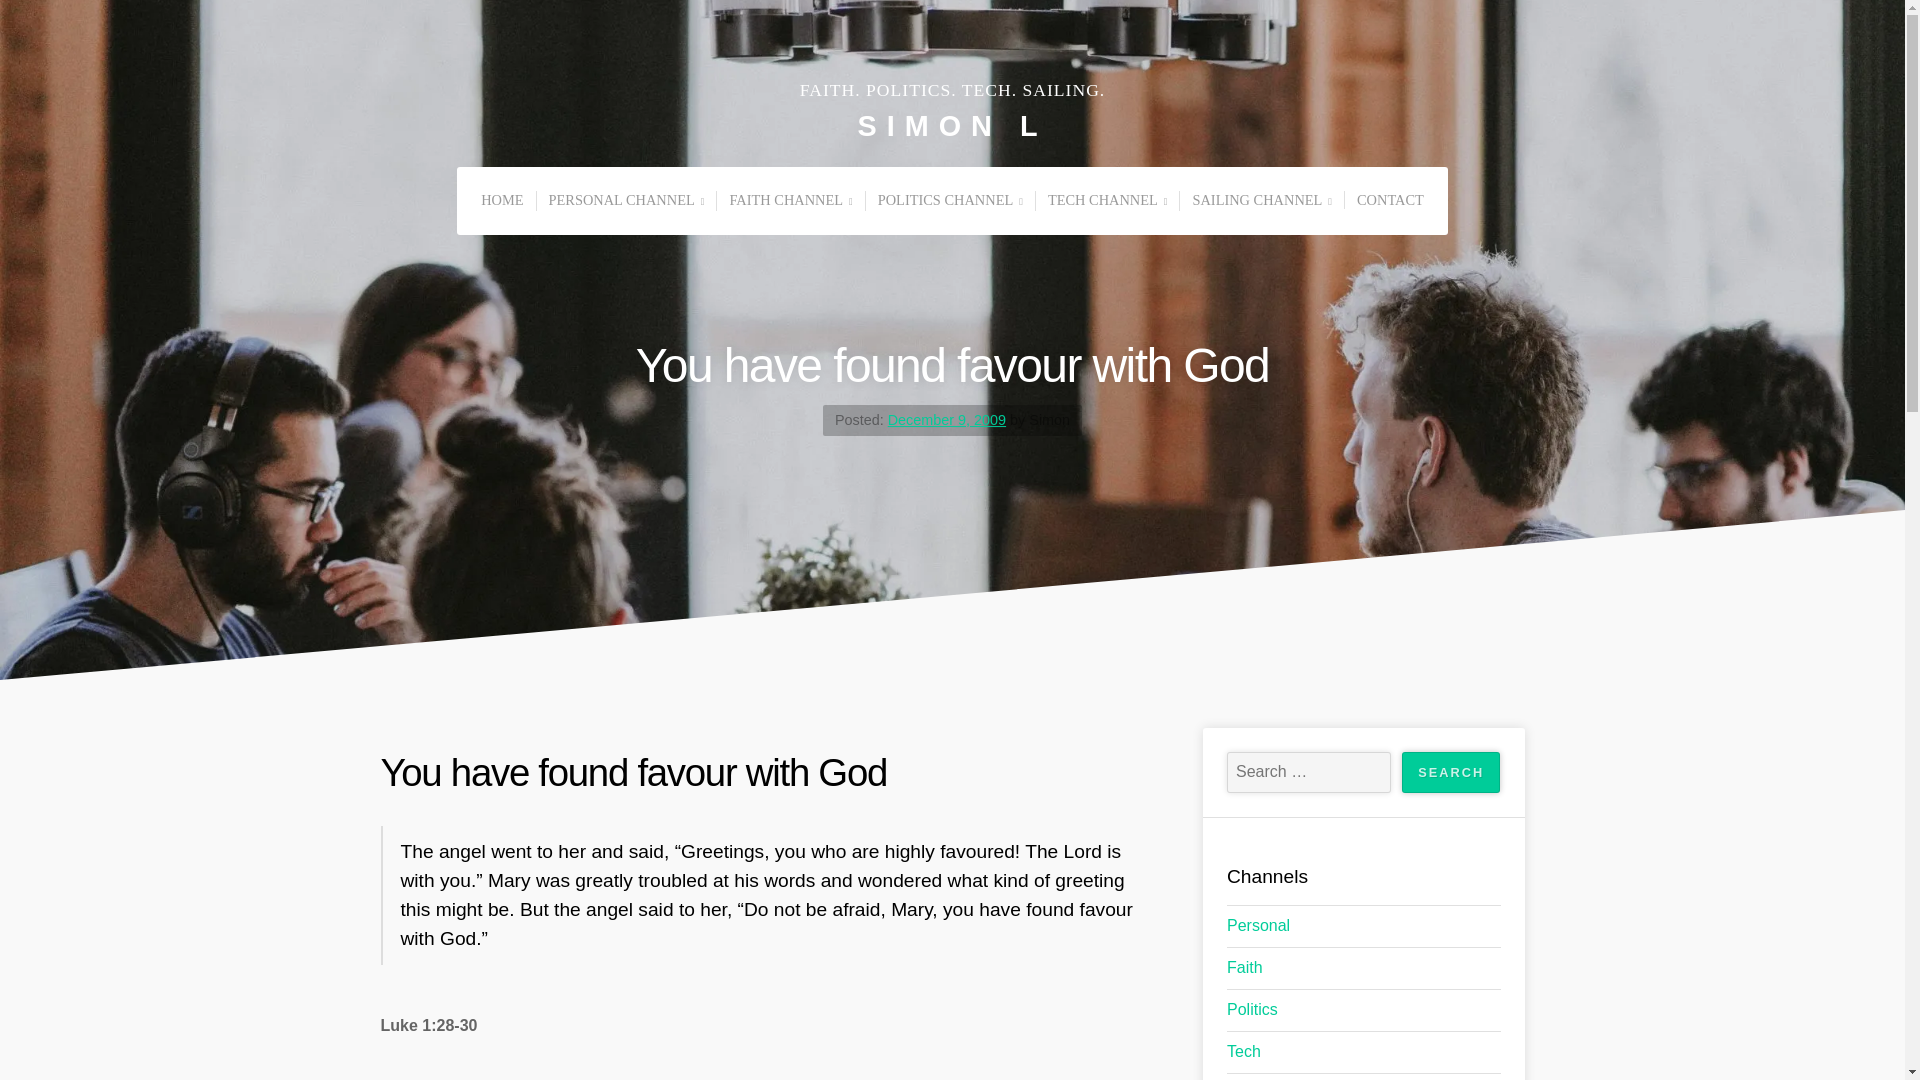 Image resolution: width=1920 pixels, height=1080 pixels. Describe the element at coordinates (626, 200) in the screenshot. I see `PERSONAL CHANNEL` at that location.